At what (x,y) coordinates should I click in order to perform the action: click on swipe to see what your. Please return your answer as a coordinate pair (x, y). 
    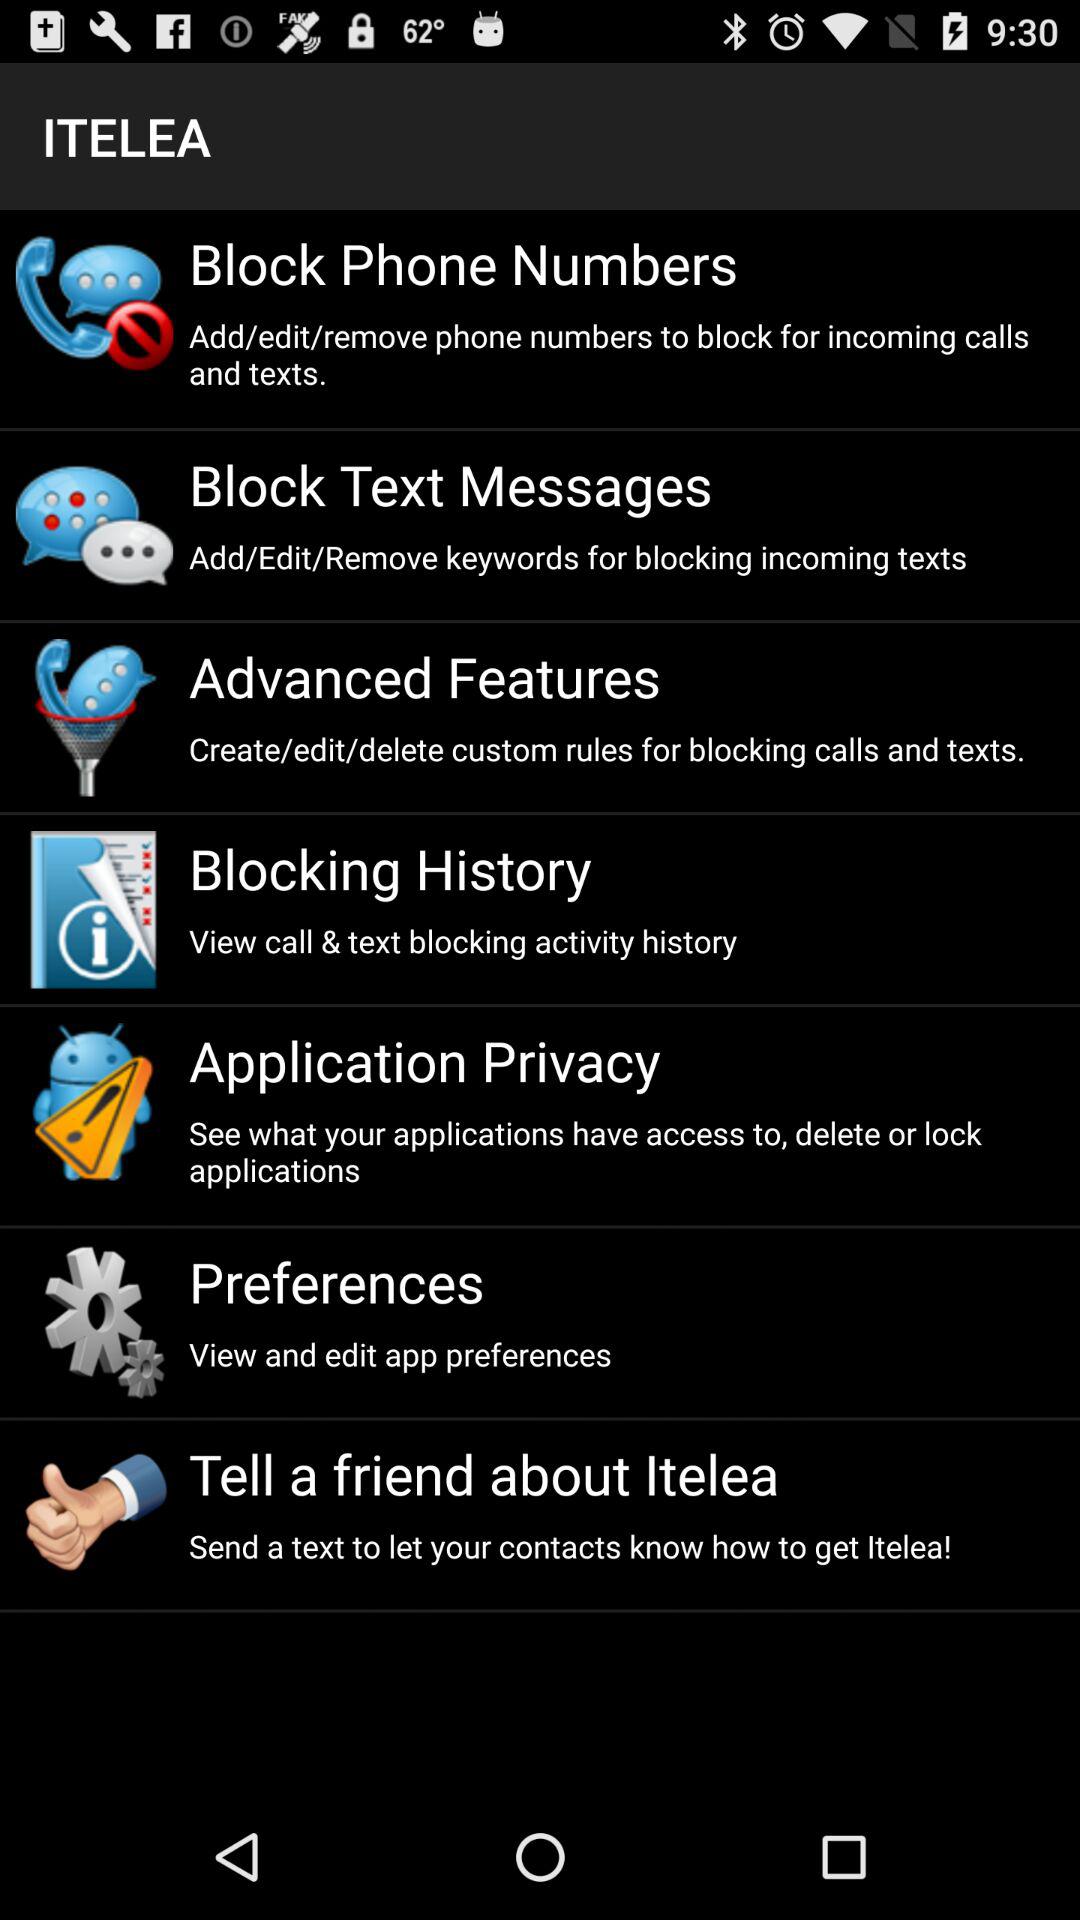
    Looking at the image, I should click on (626, 1151).